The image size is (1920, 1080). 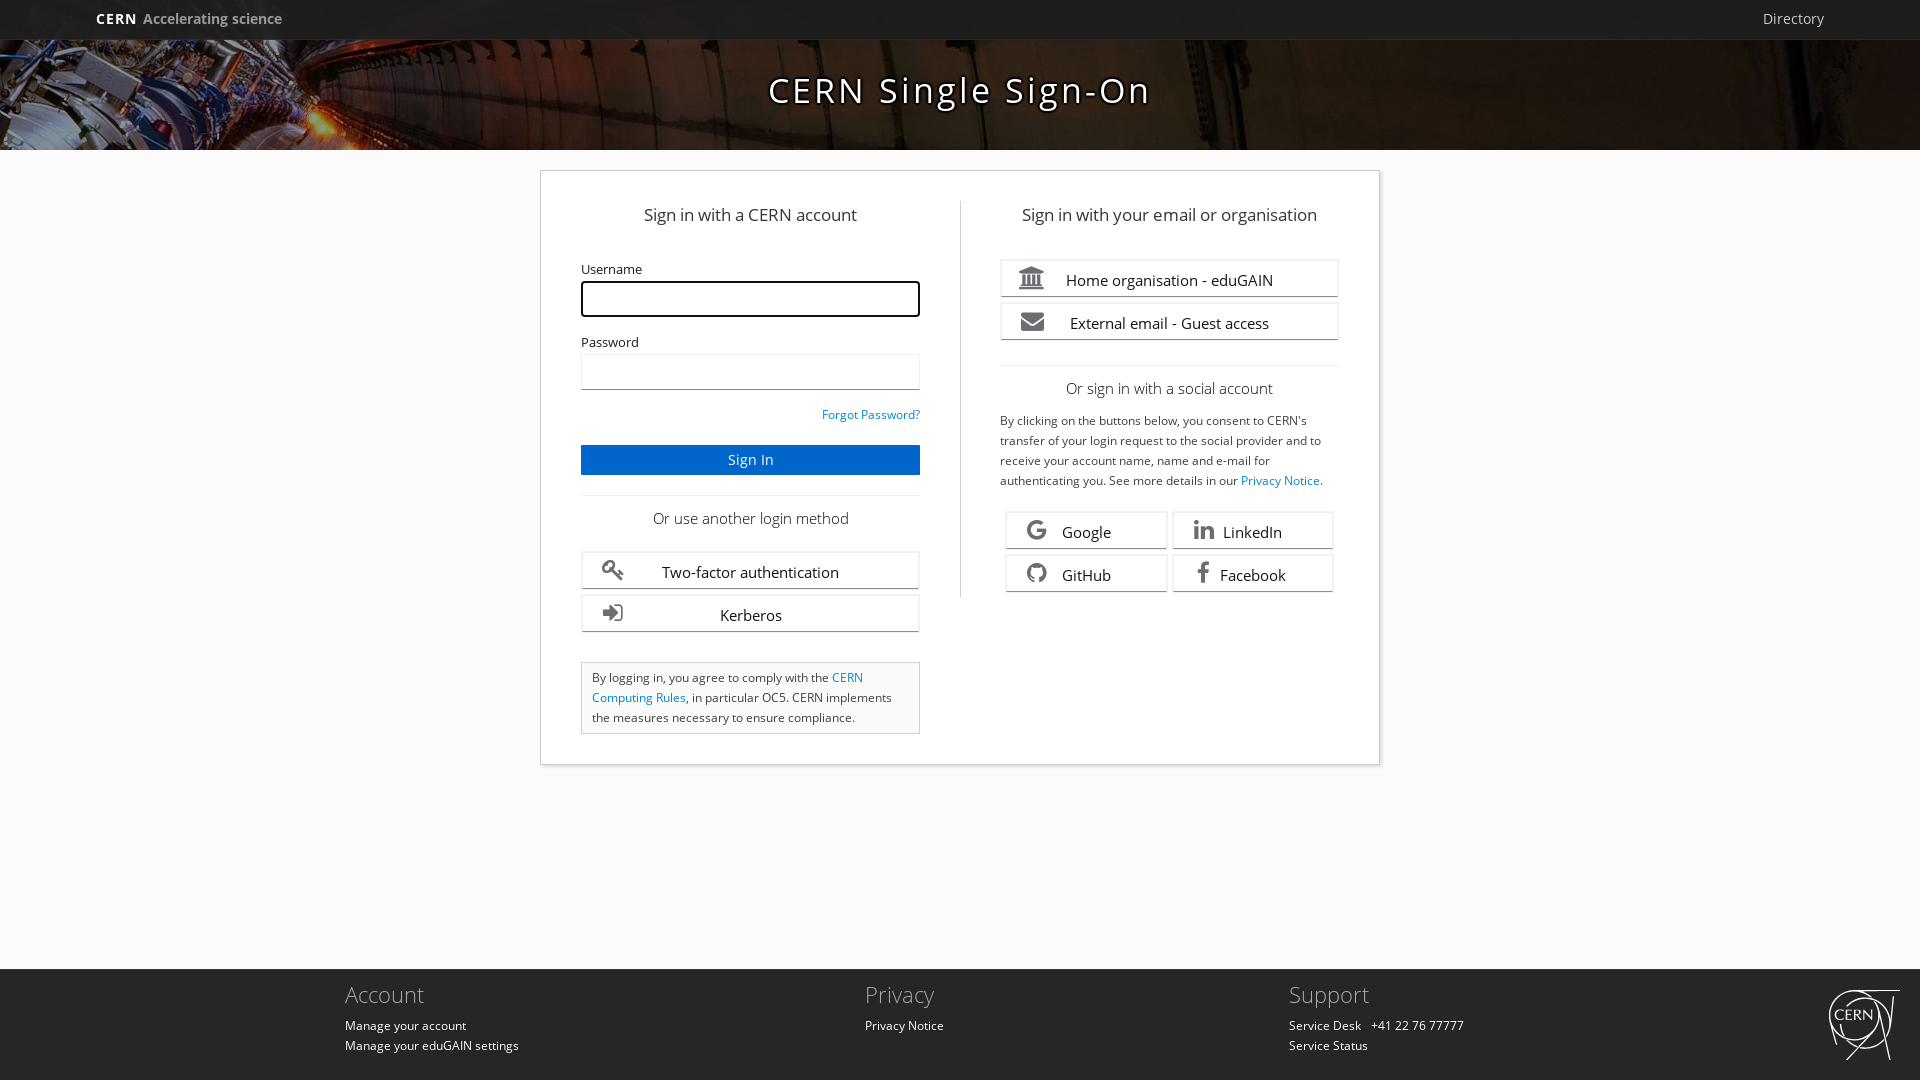 What do you see at coordinates (1170, 322) in the screenshot?
I see `External email - Guest access` at bounding box center [1170, 322].